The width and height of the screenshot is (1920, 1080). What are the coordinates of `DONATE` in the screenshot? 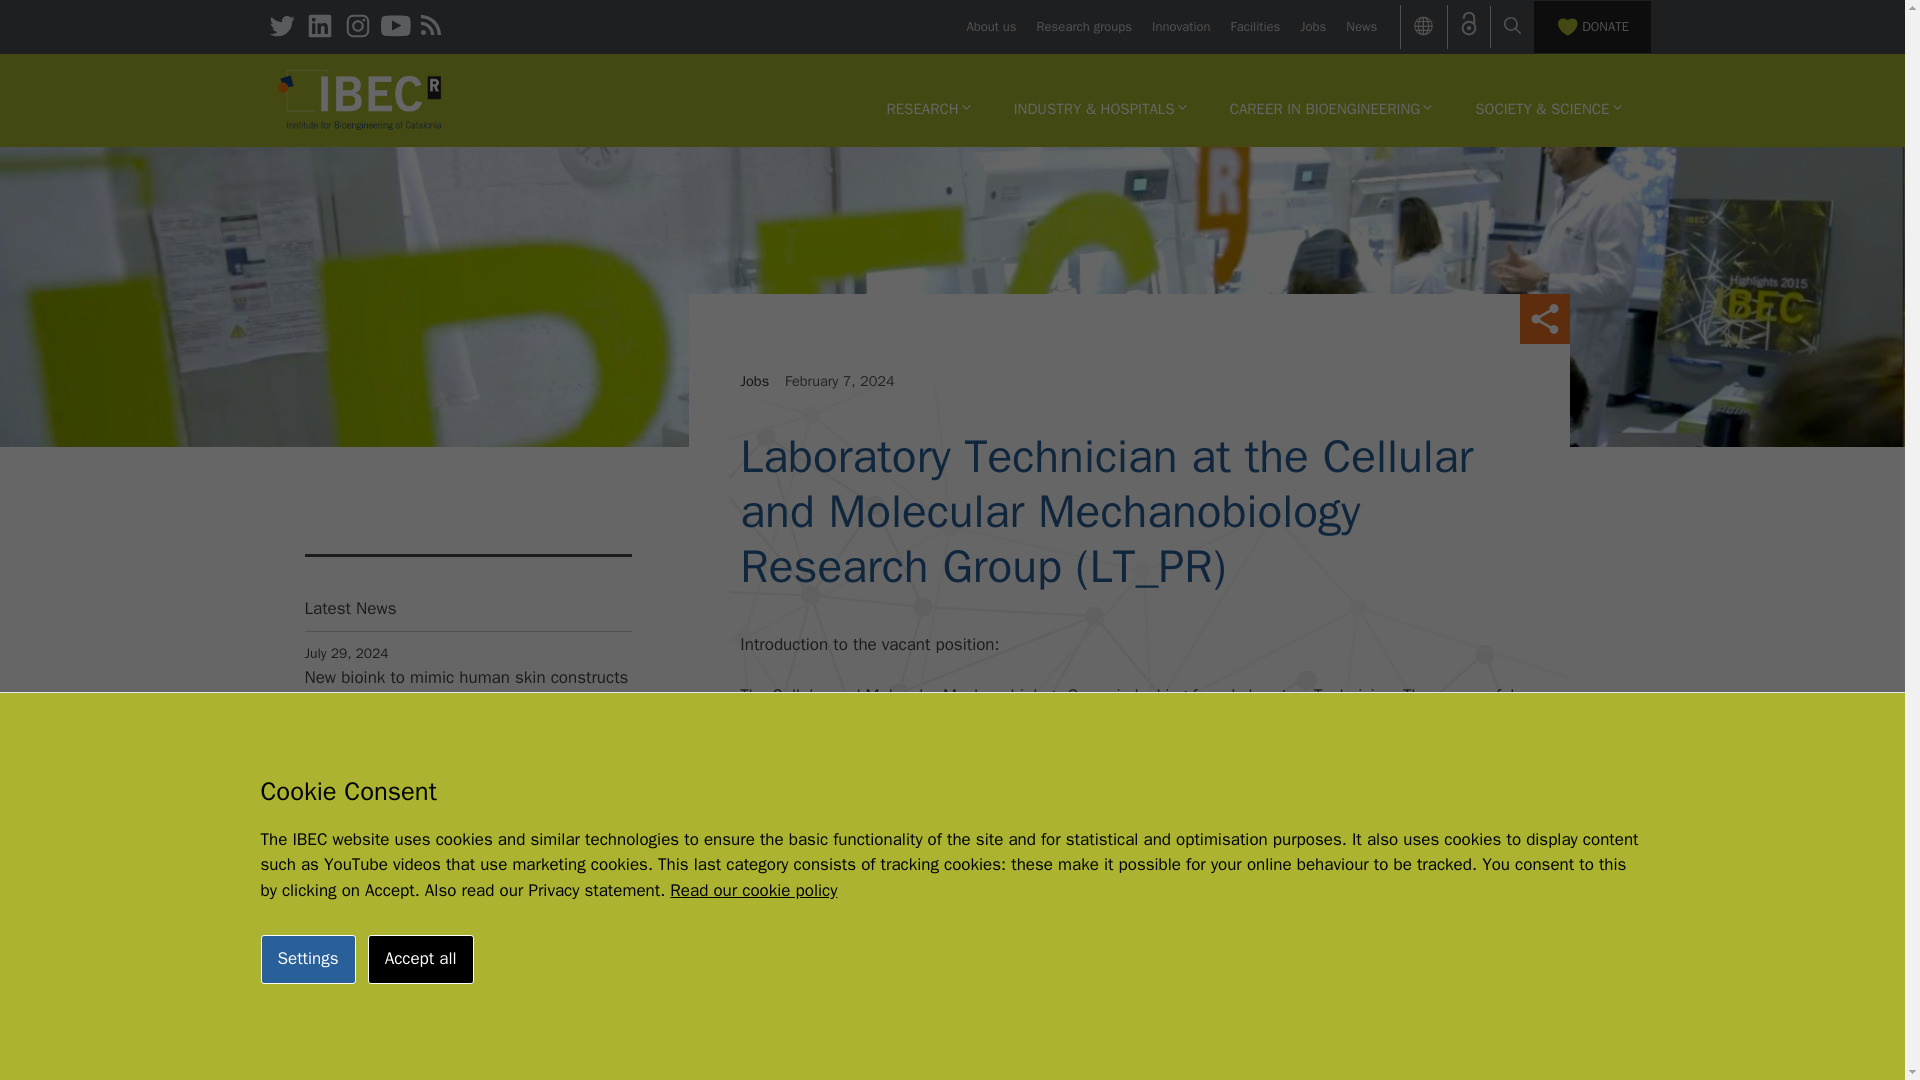 It's located at (1592, 26).